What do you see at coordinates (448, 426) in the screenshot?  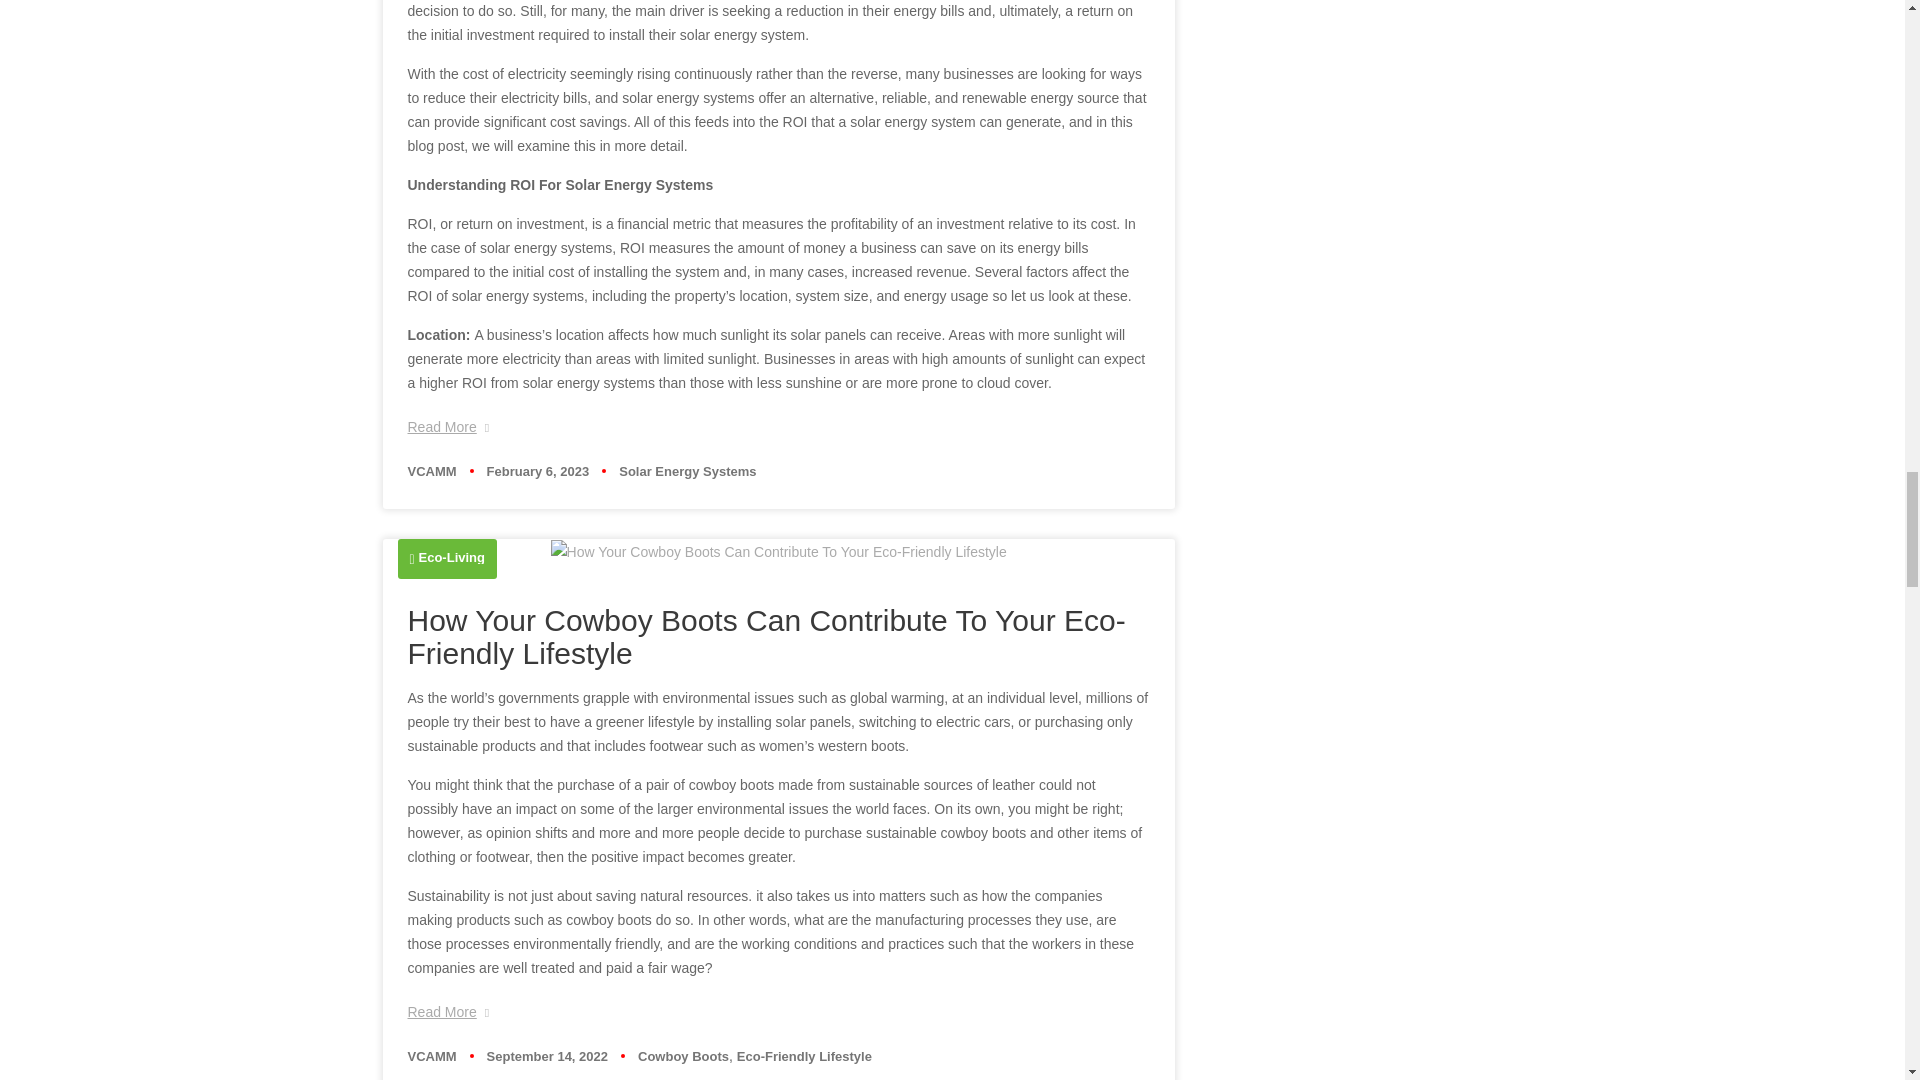 I see `Read More` at bounding box center [448, 426].